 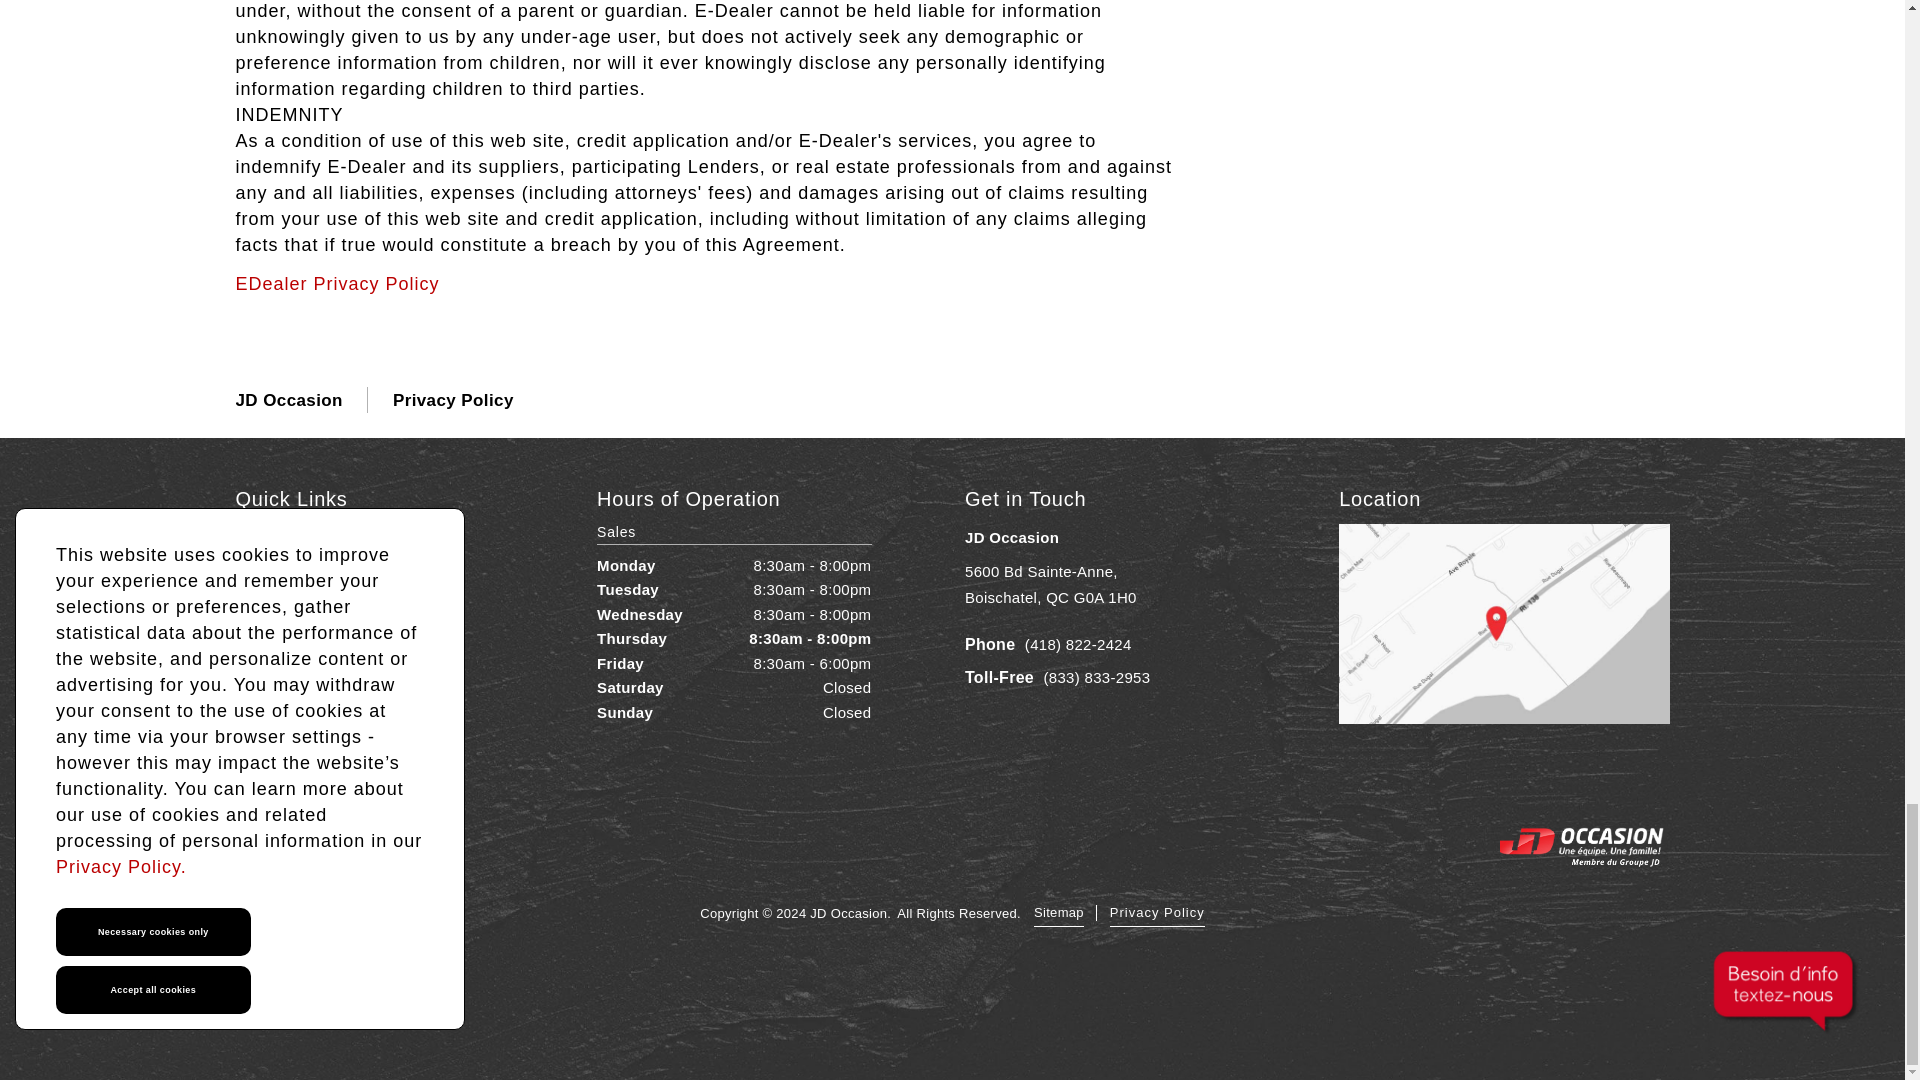 I want to click on Our Team, so click(x=340, y=703).